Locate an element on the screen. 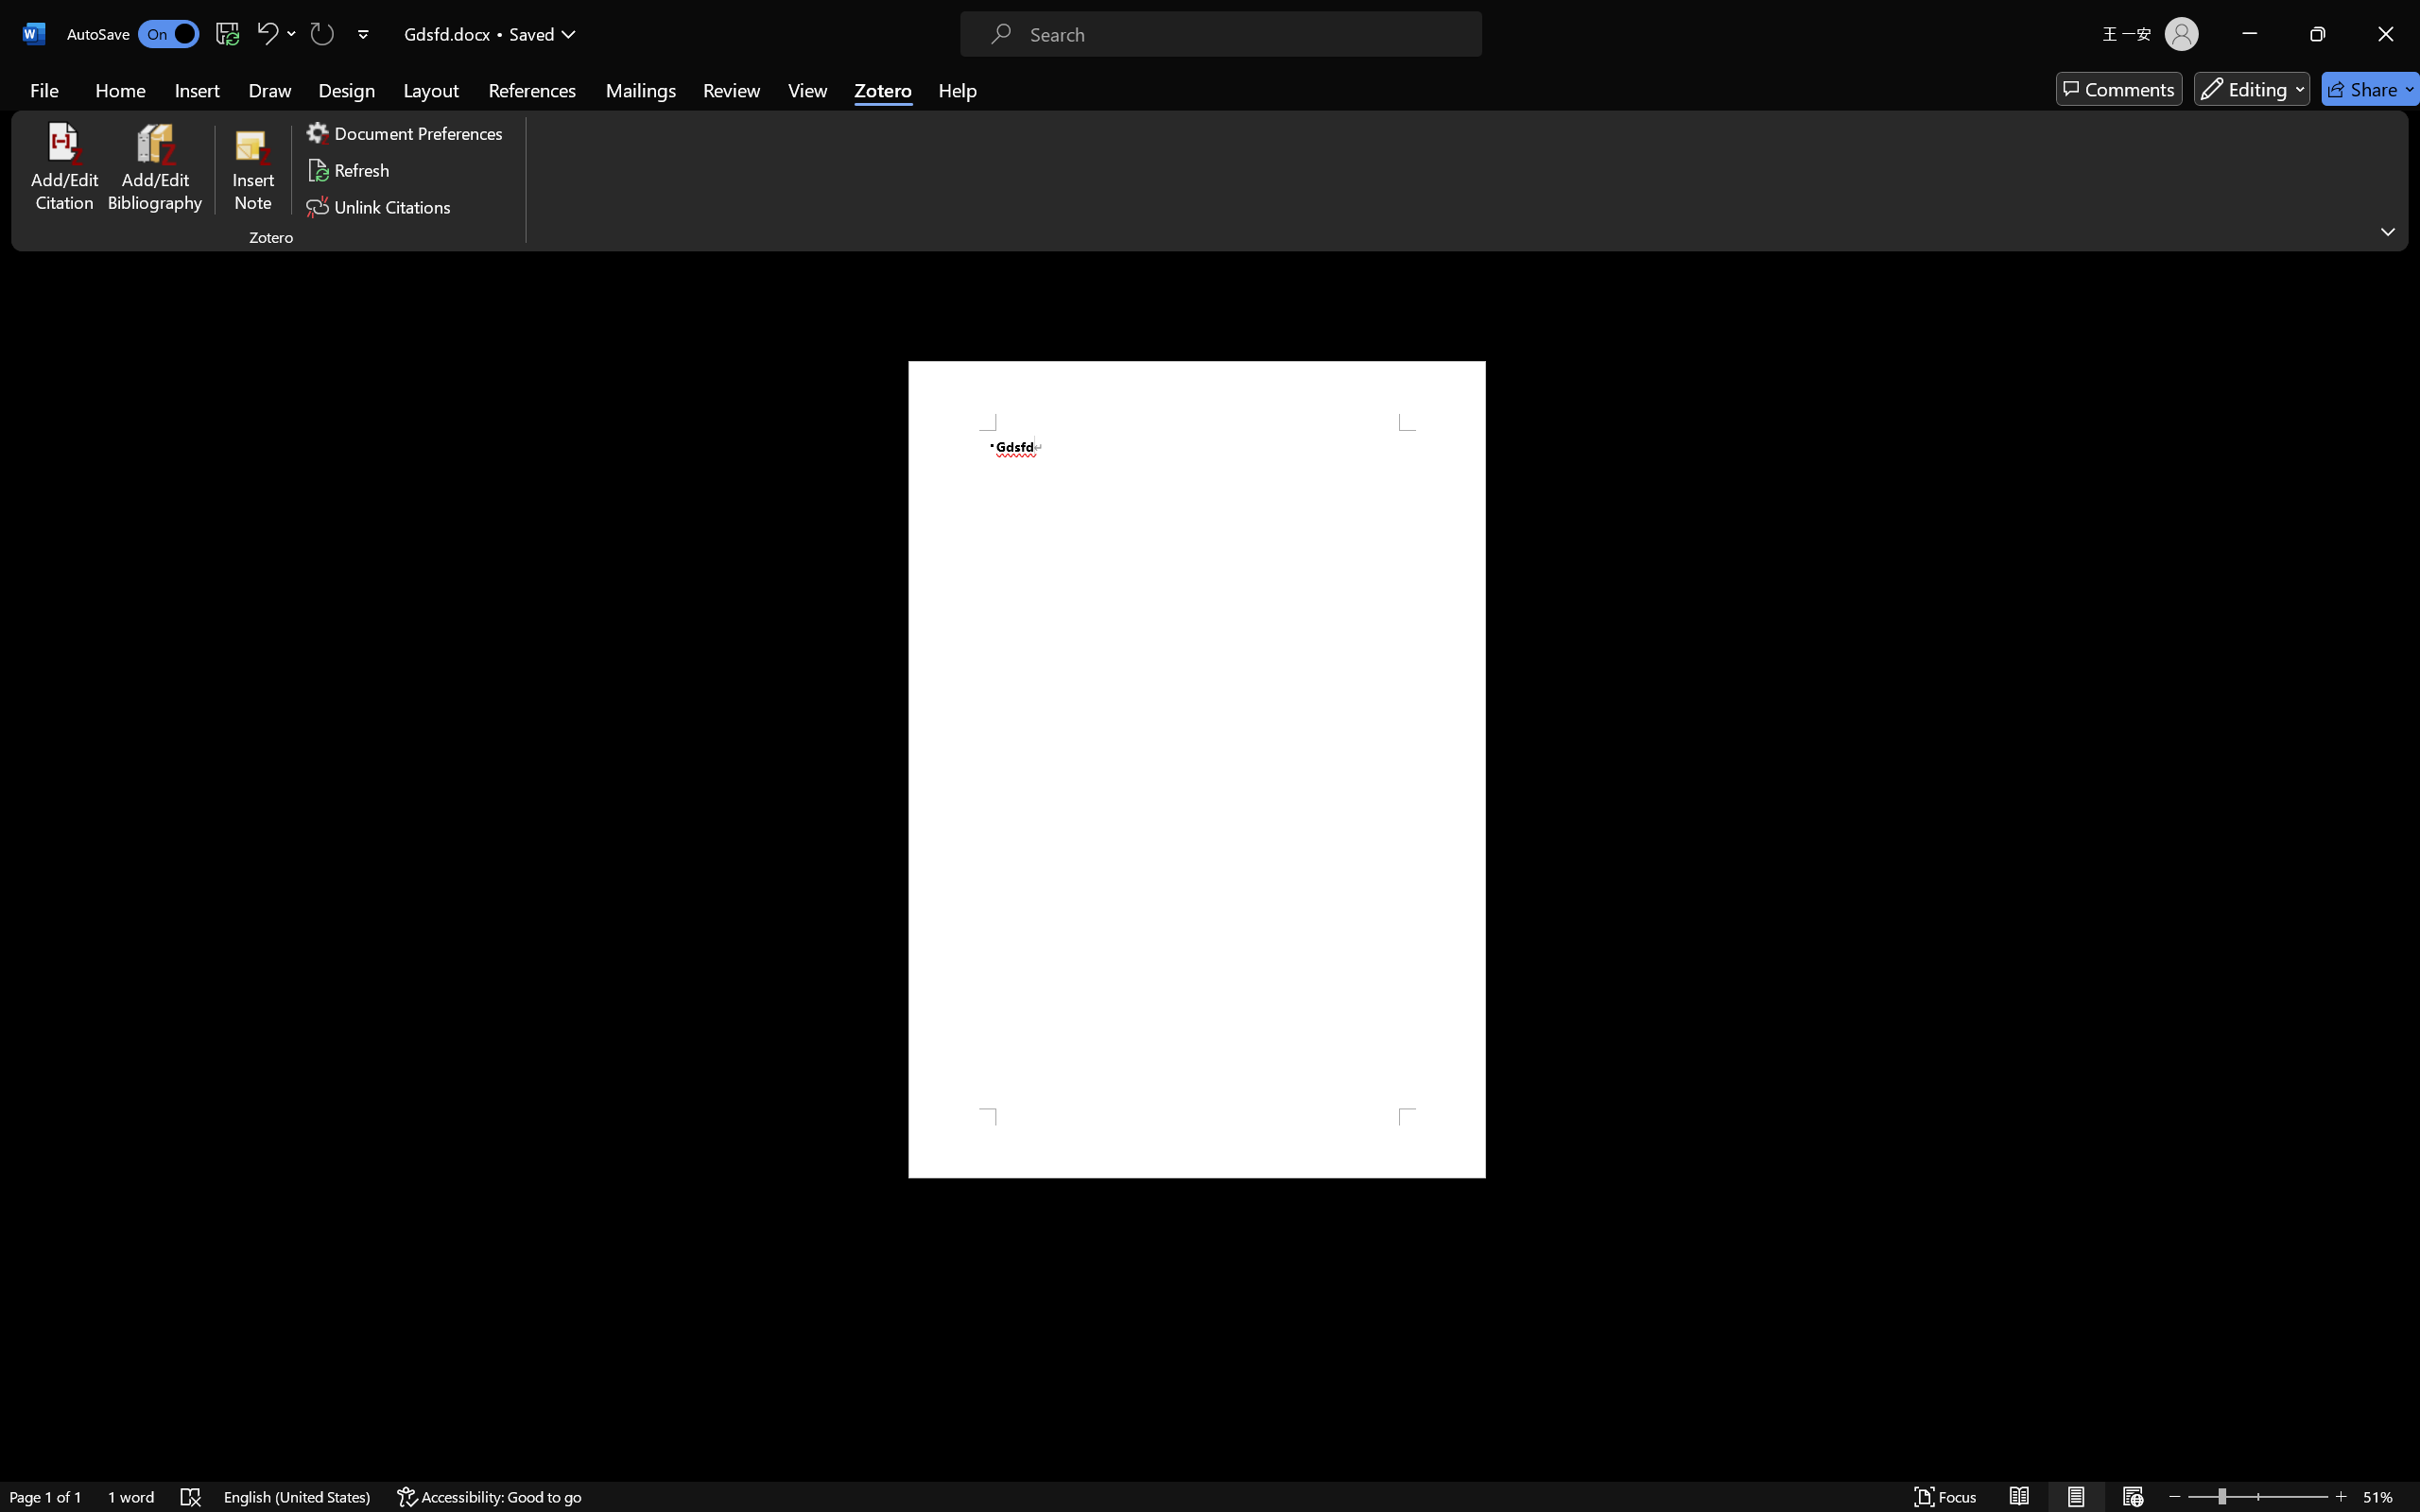 This screenshot has height=1512, width=2420. Page 1 content is located at coordinates (1197, 769).